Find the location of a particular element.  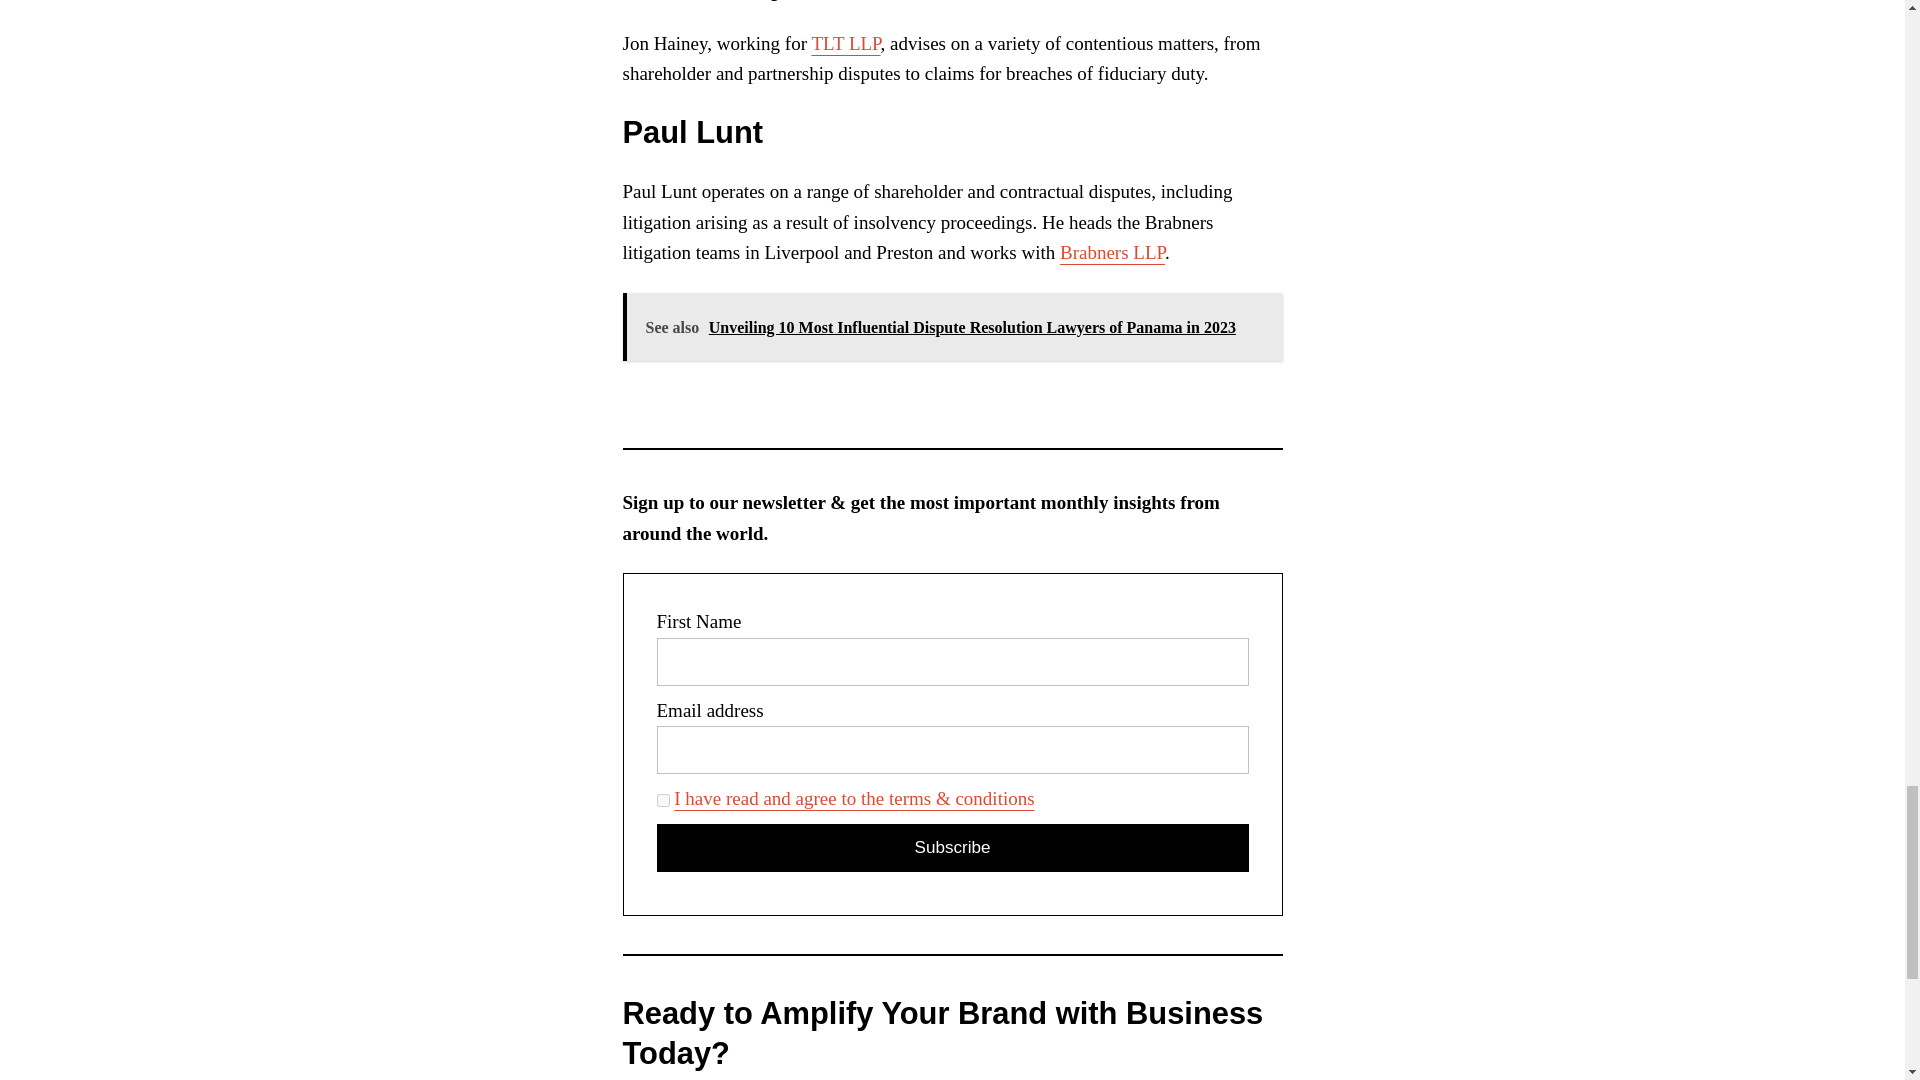

1 is located at coordinates (662, 800).